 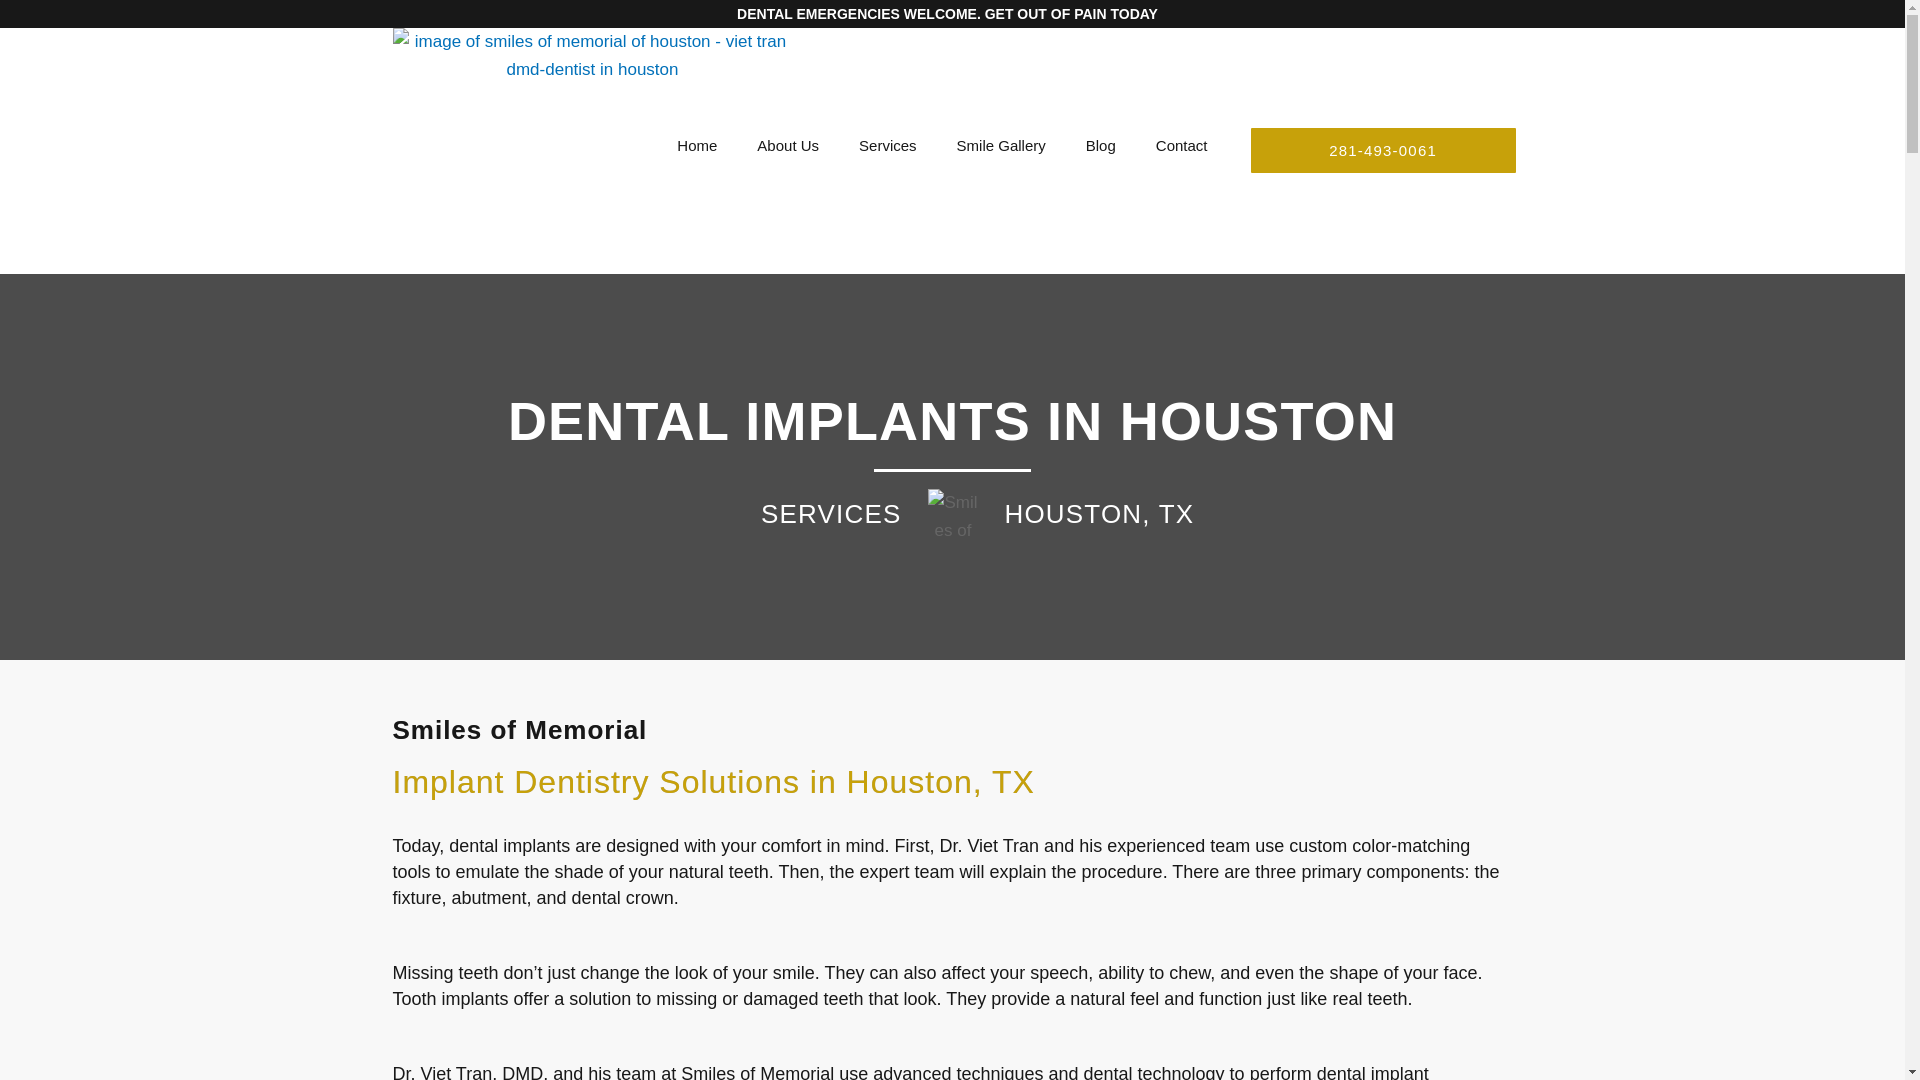 What do you see at coordinates (788, 146) in the screenshot?
I see `About Us` at bounding box center [788, 146].